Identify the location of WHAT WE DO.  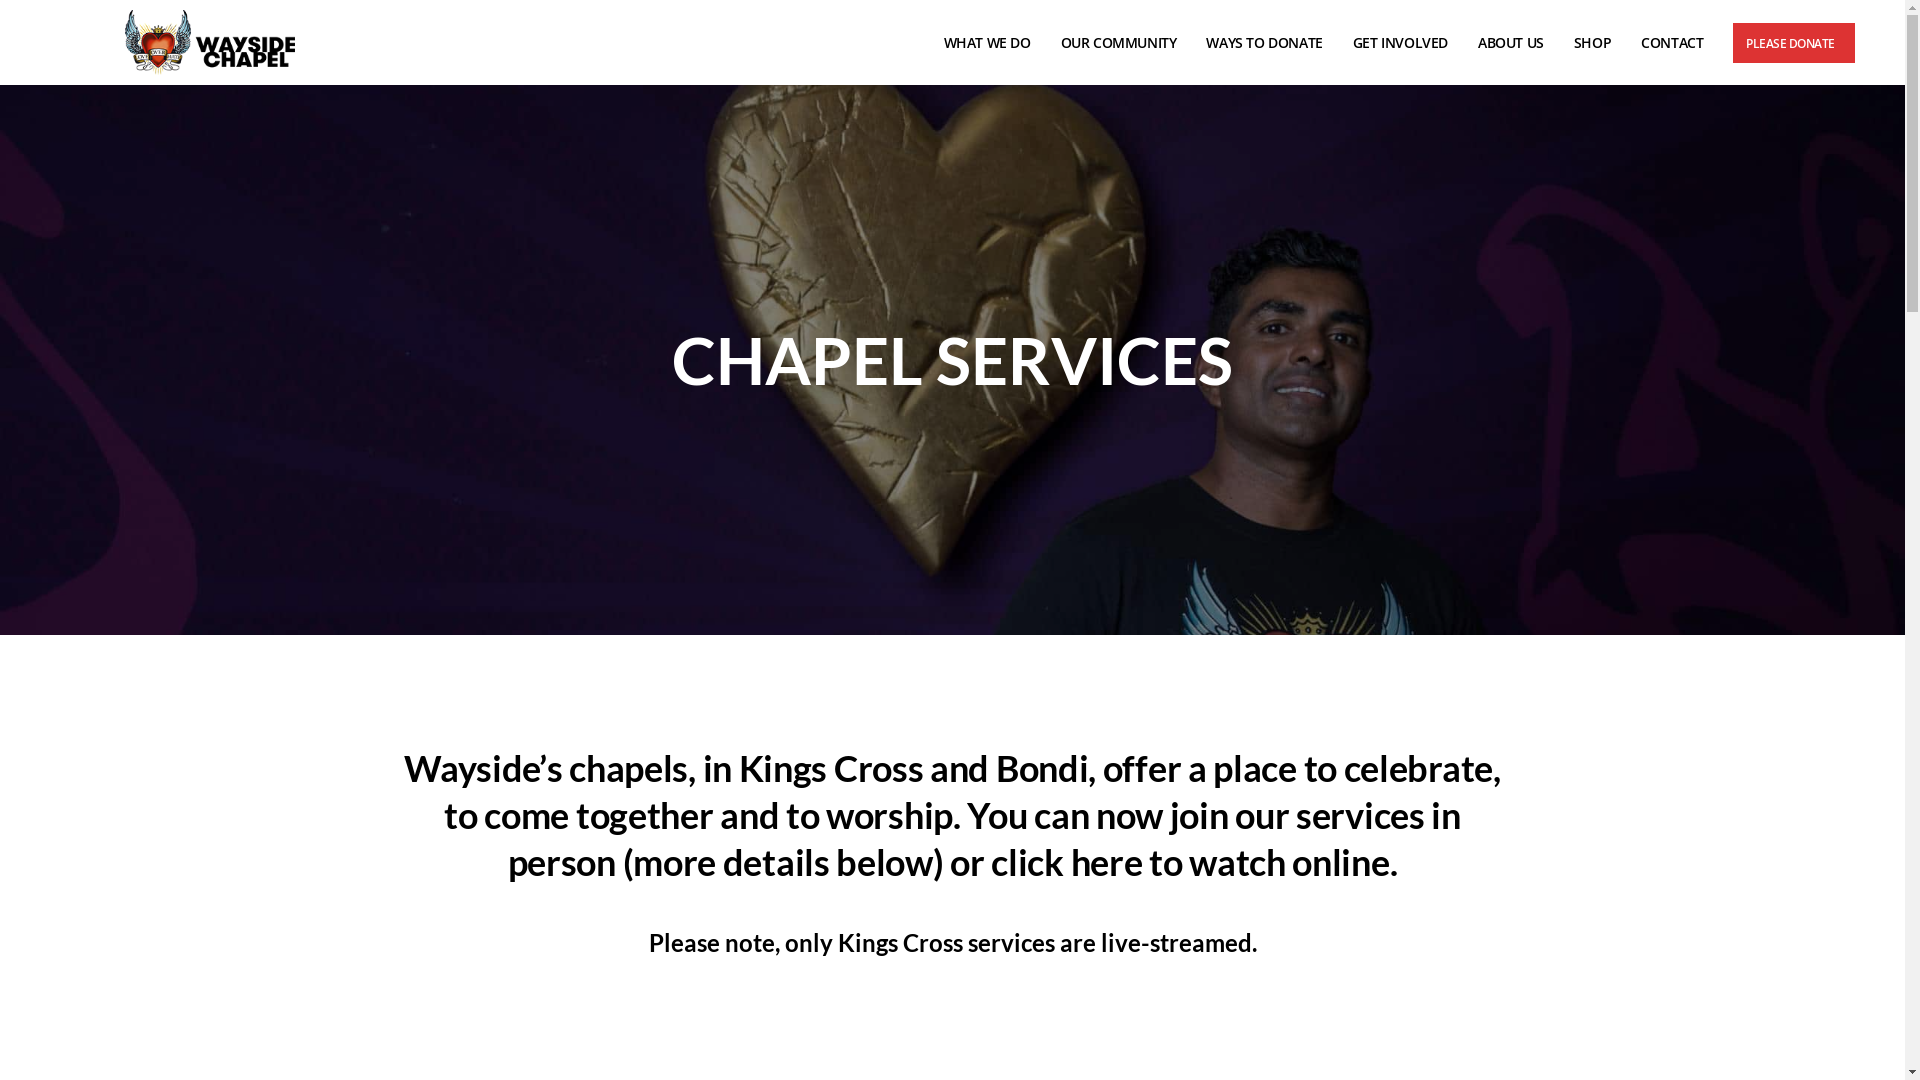
(992, 43).